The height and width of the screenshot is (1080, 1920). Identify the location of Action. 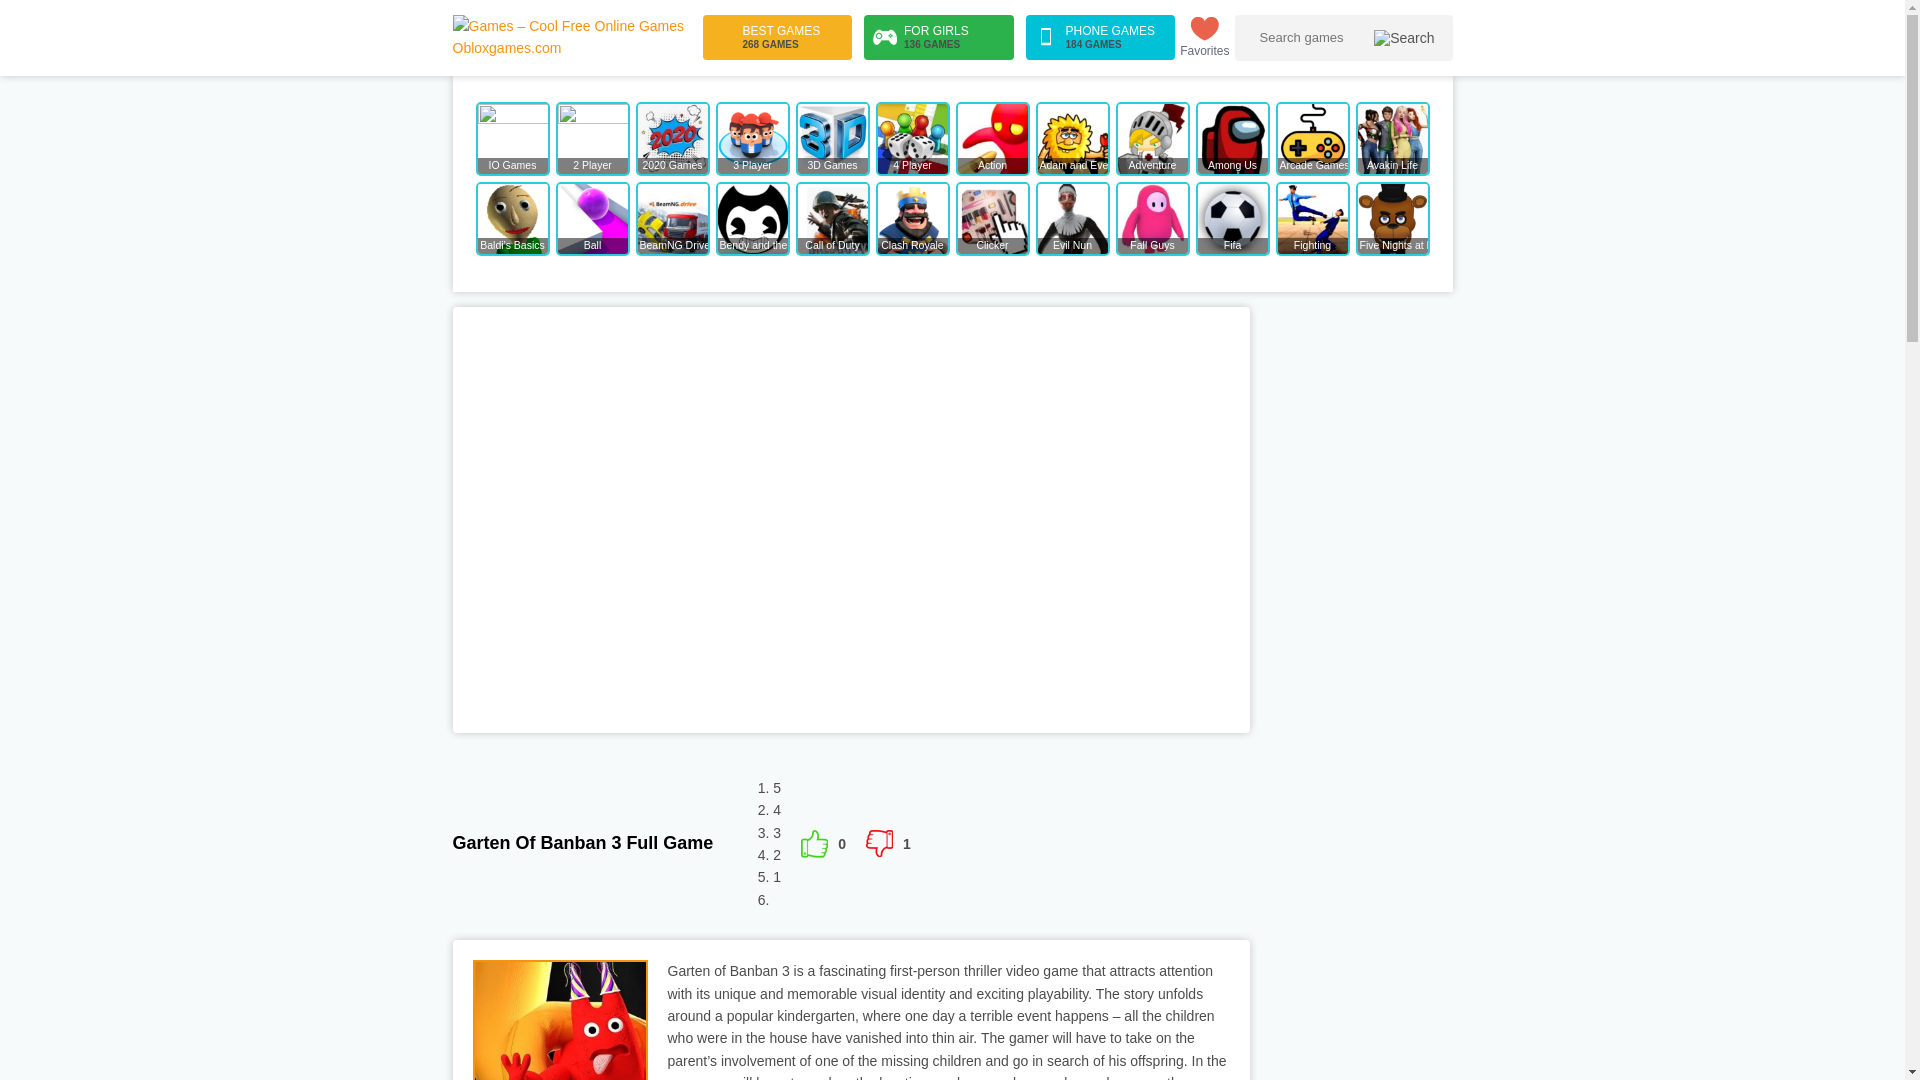
(992, 138).